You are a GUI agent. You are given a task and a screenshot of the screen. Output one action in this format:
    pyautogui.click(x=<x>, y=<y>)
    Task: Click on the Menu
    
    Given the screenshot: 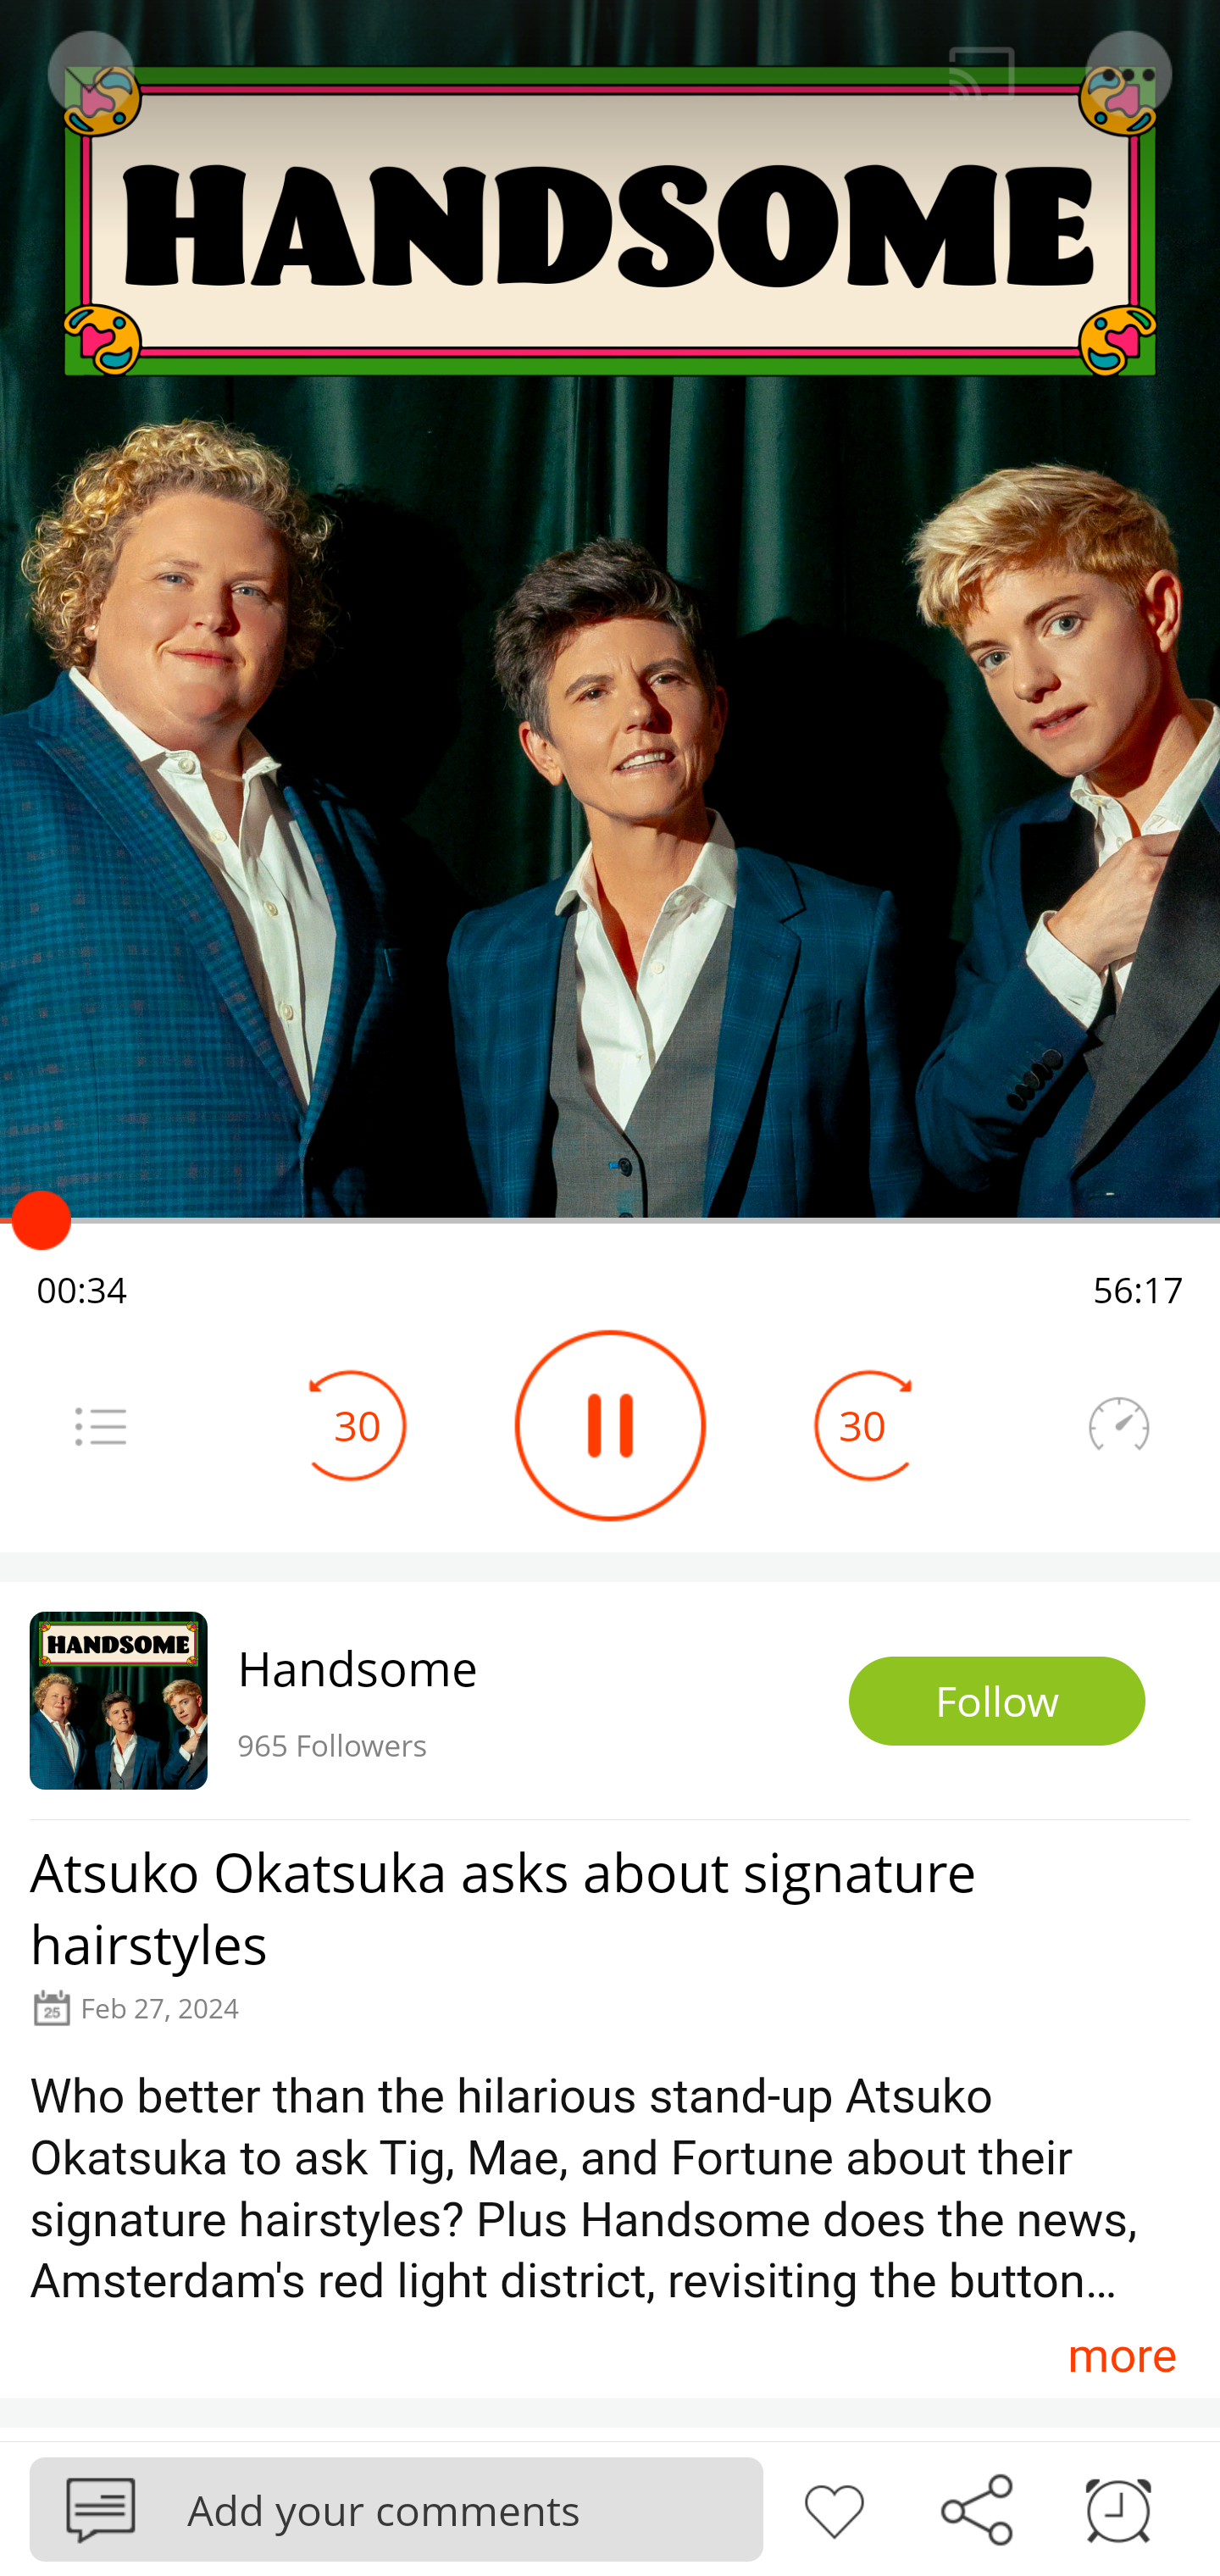 What is the action you would take?
    pyautogui.click(x=100, y=1425)
    